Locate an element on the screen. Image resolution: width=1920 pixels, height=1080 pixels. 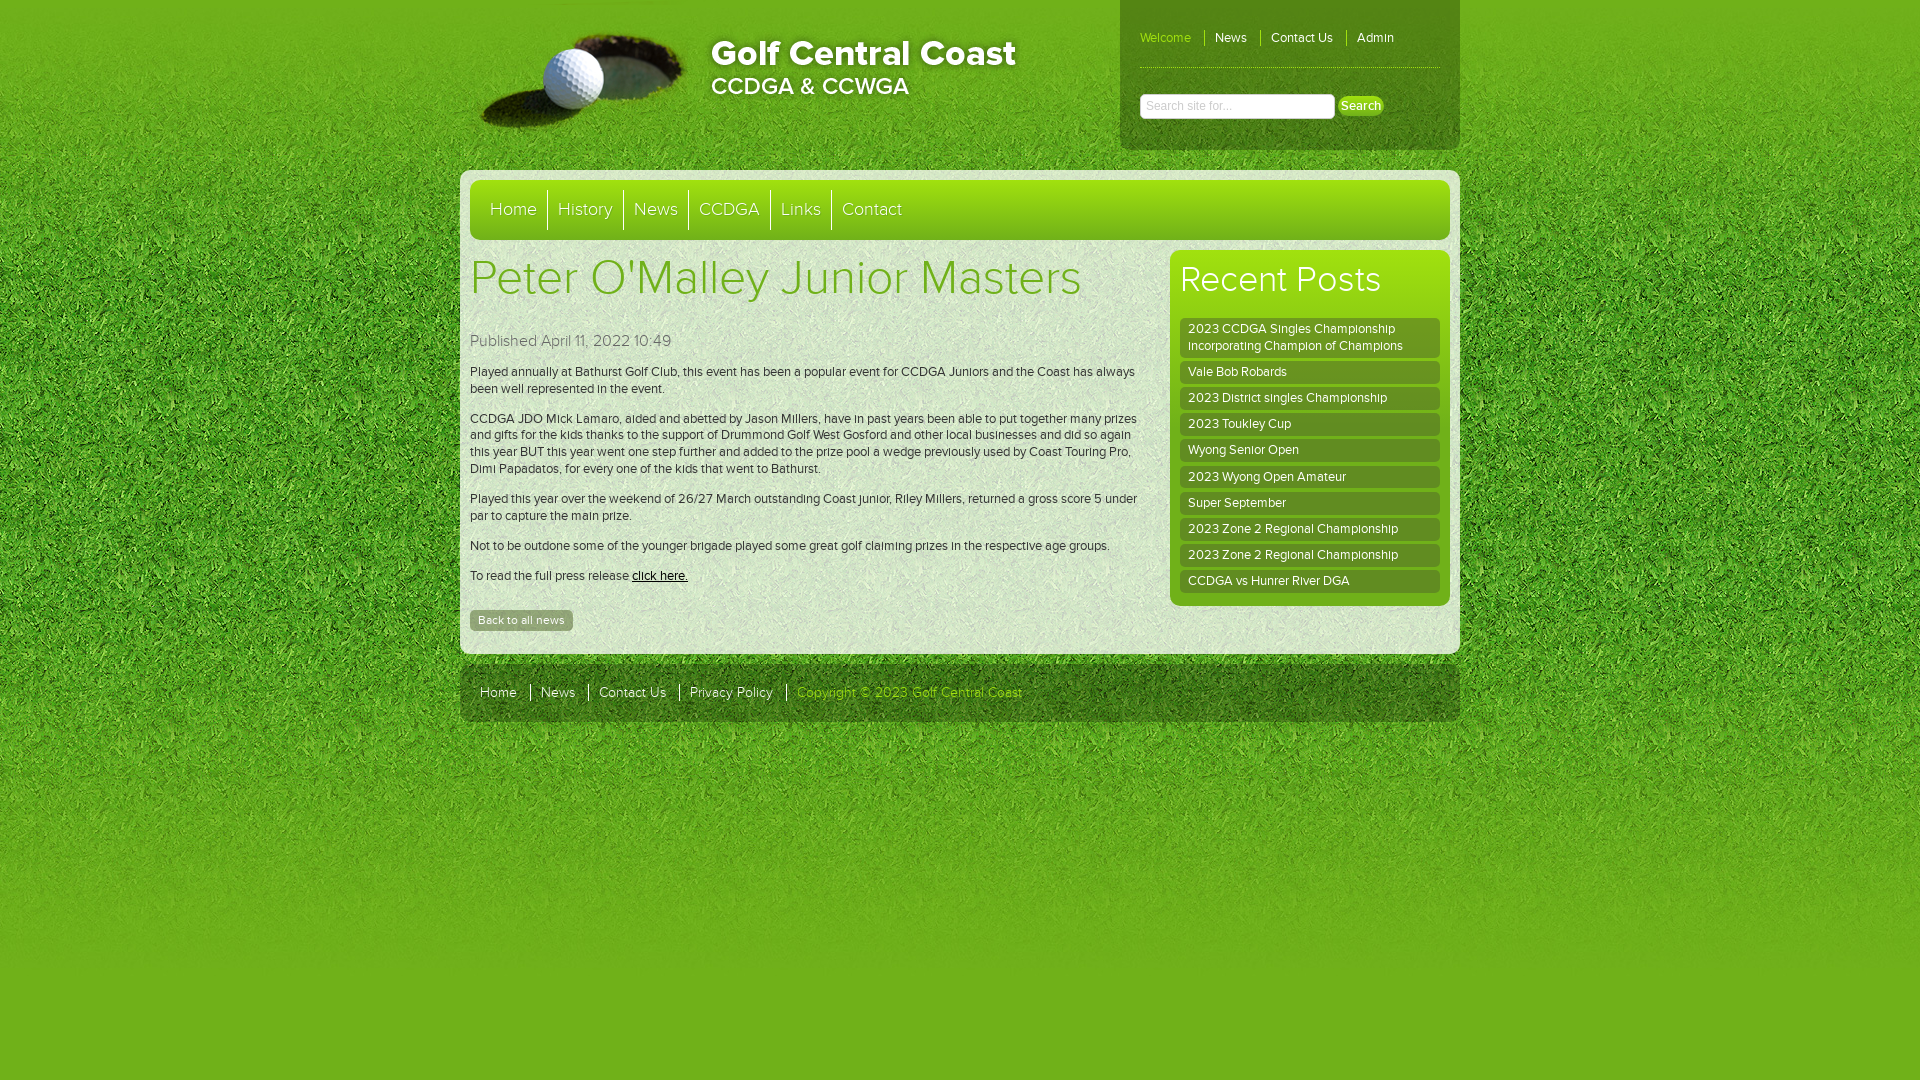
Admin is located at coordinates (1376, 38).